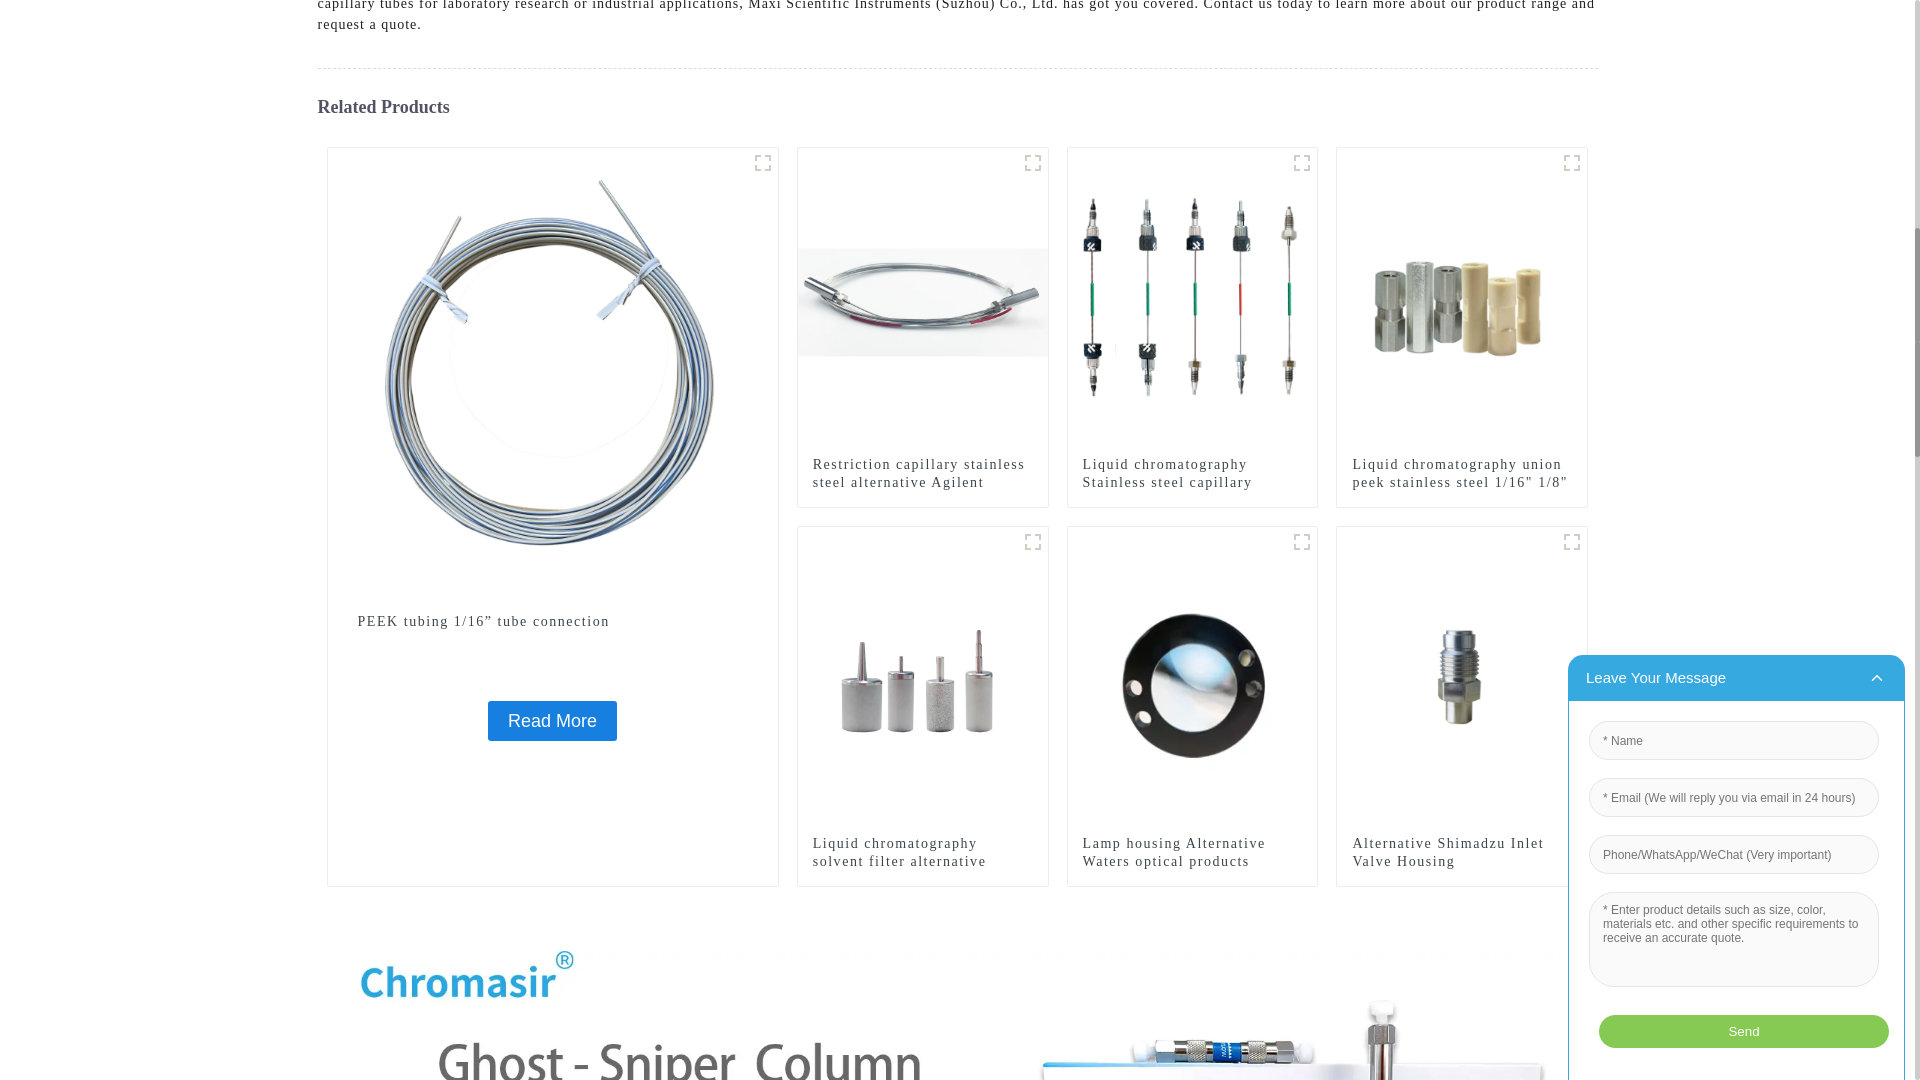  Describe the element at coordinates (1192, 482) in the screenshot. I see `Liquid chromatography Stainless steel capillary chromasir` at that location.